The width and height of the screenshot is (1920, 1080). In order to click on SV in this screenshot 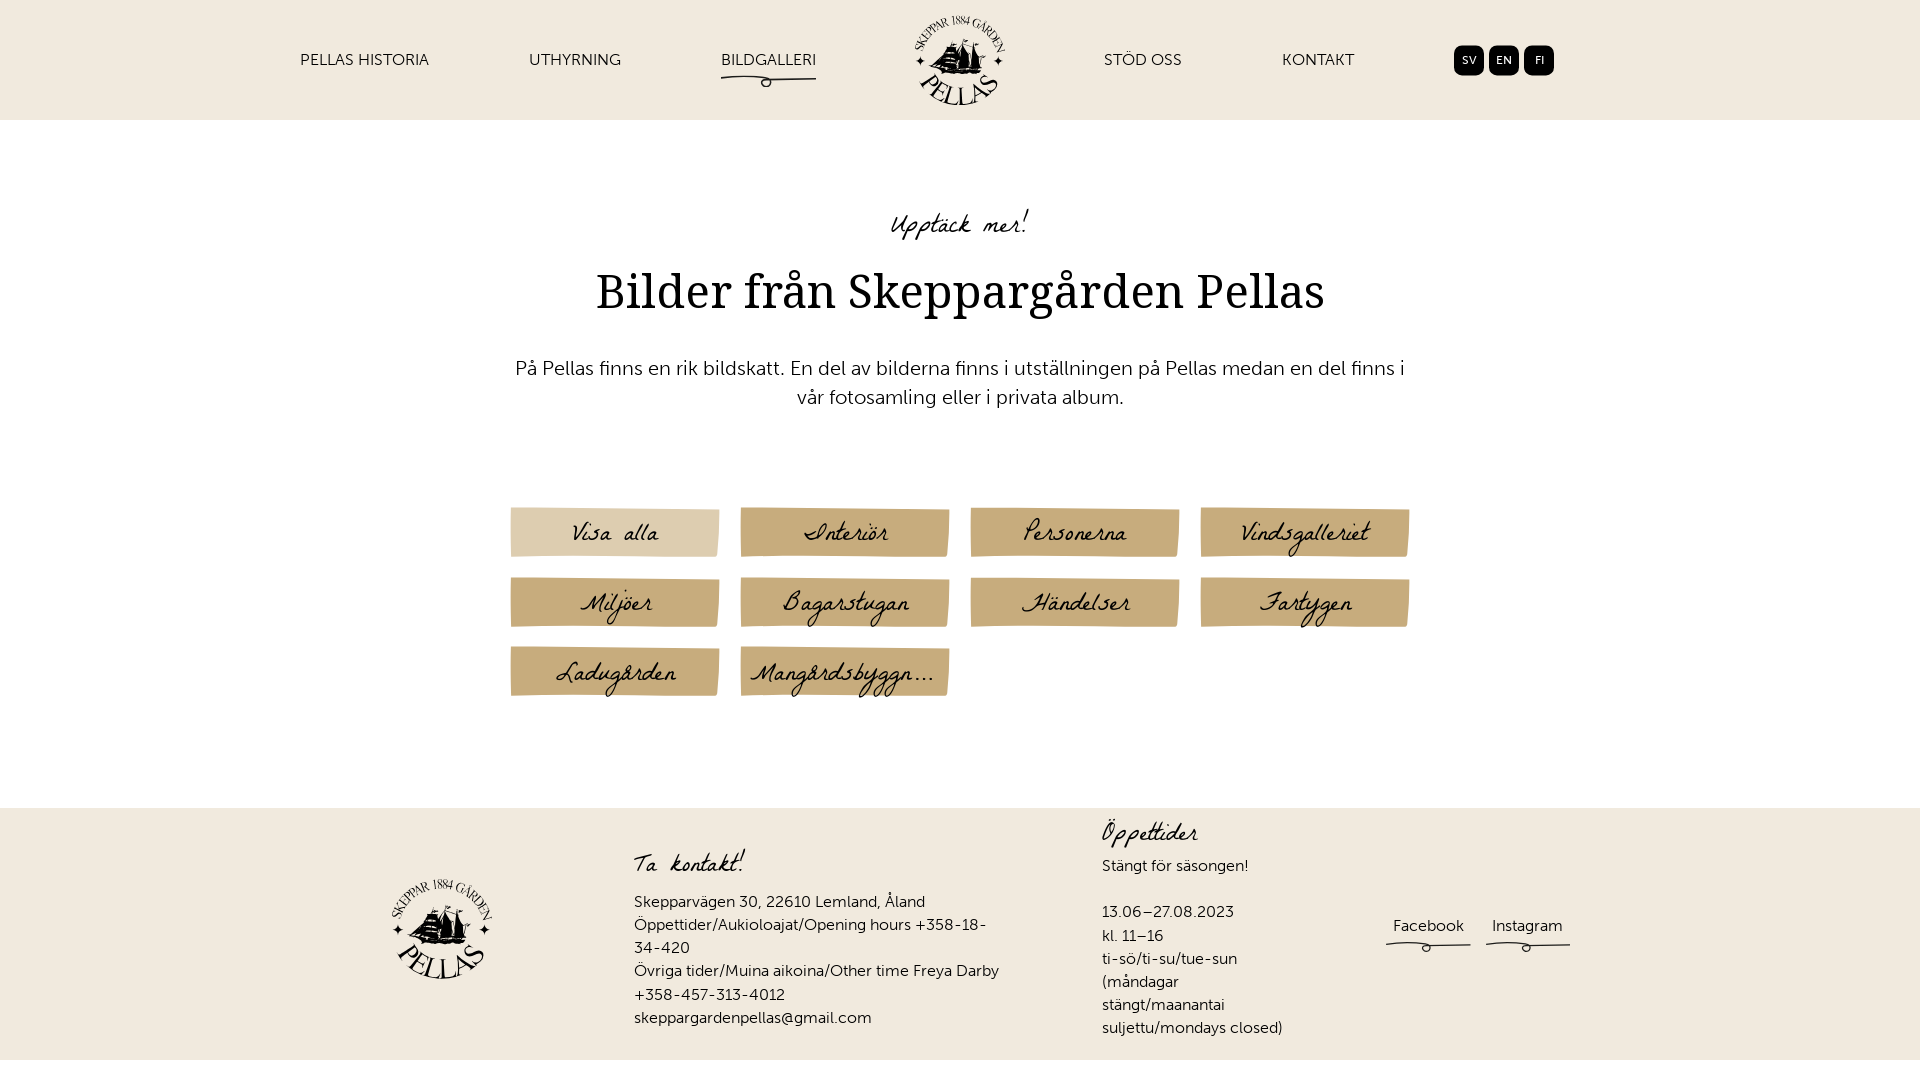, I will do `click(1469, 60)`.